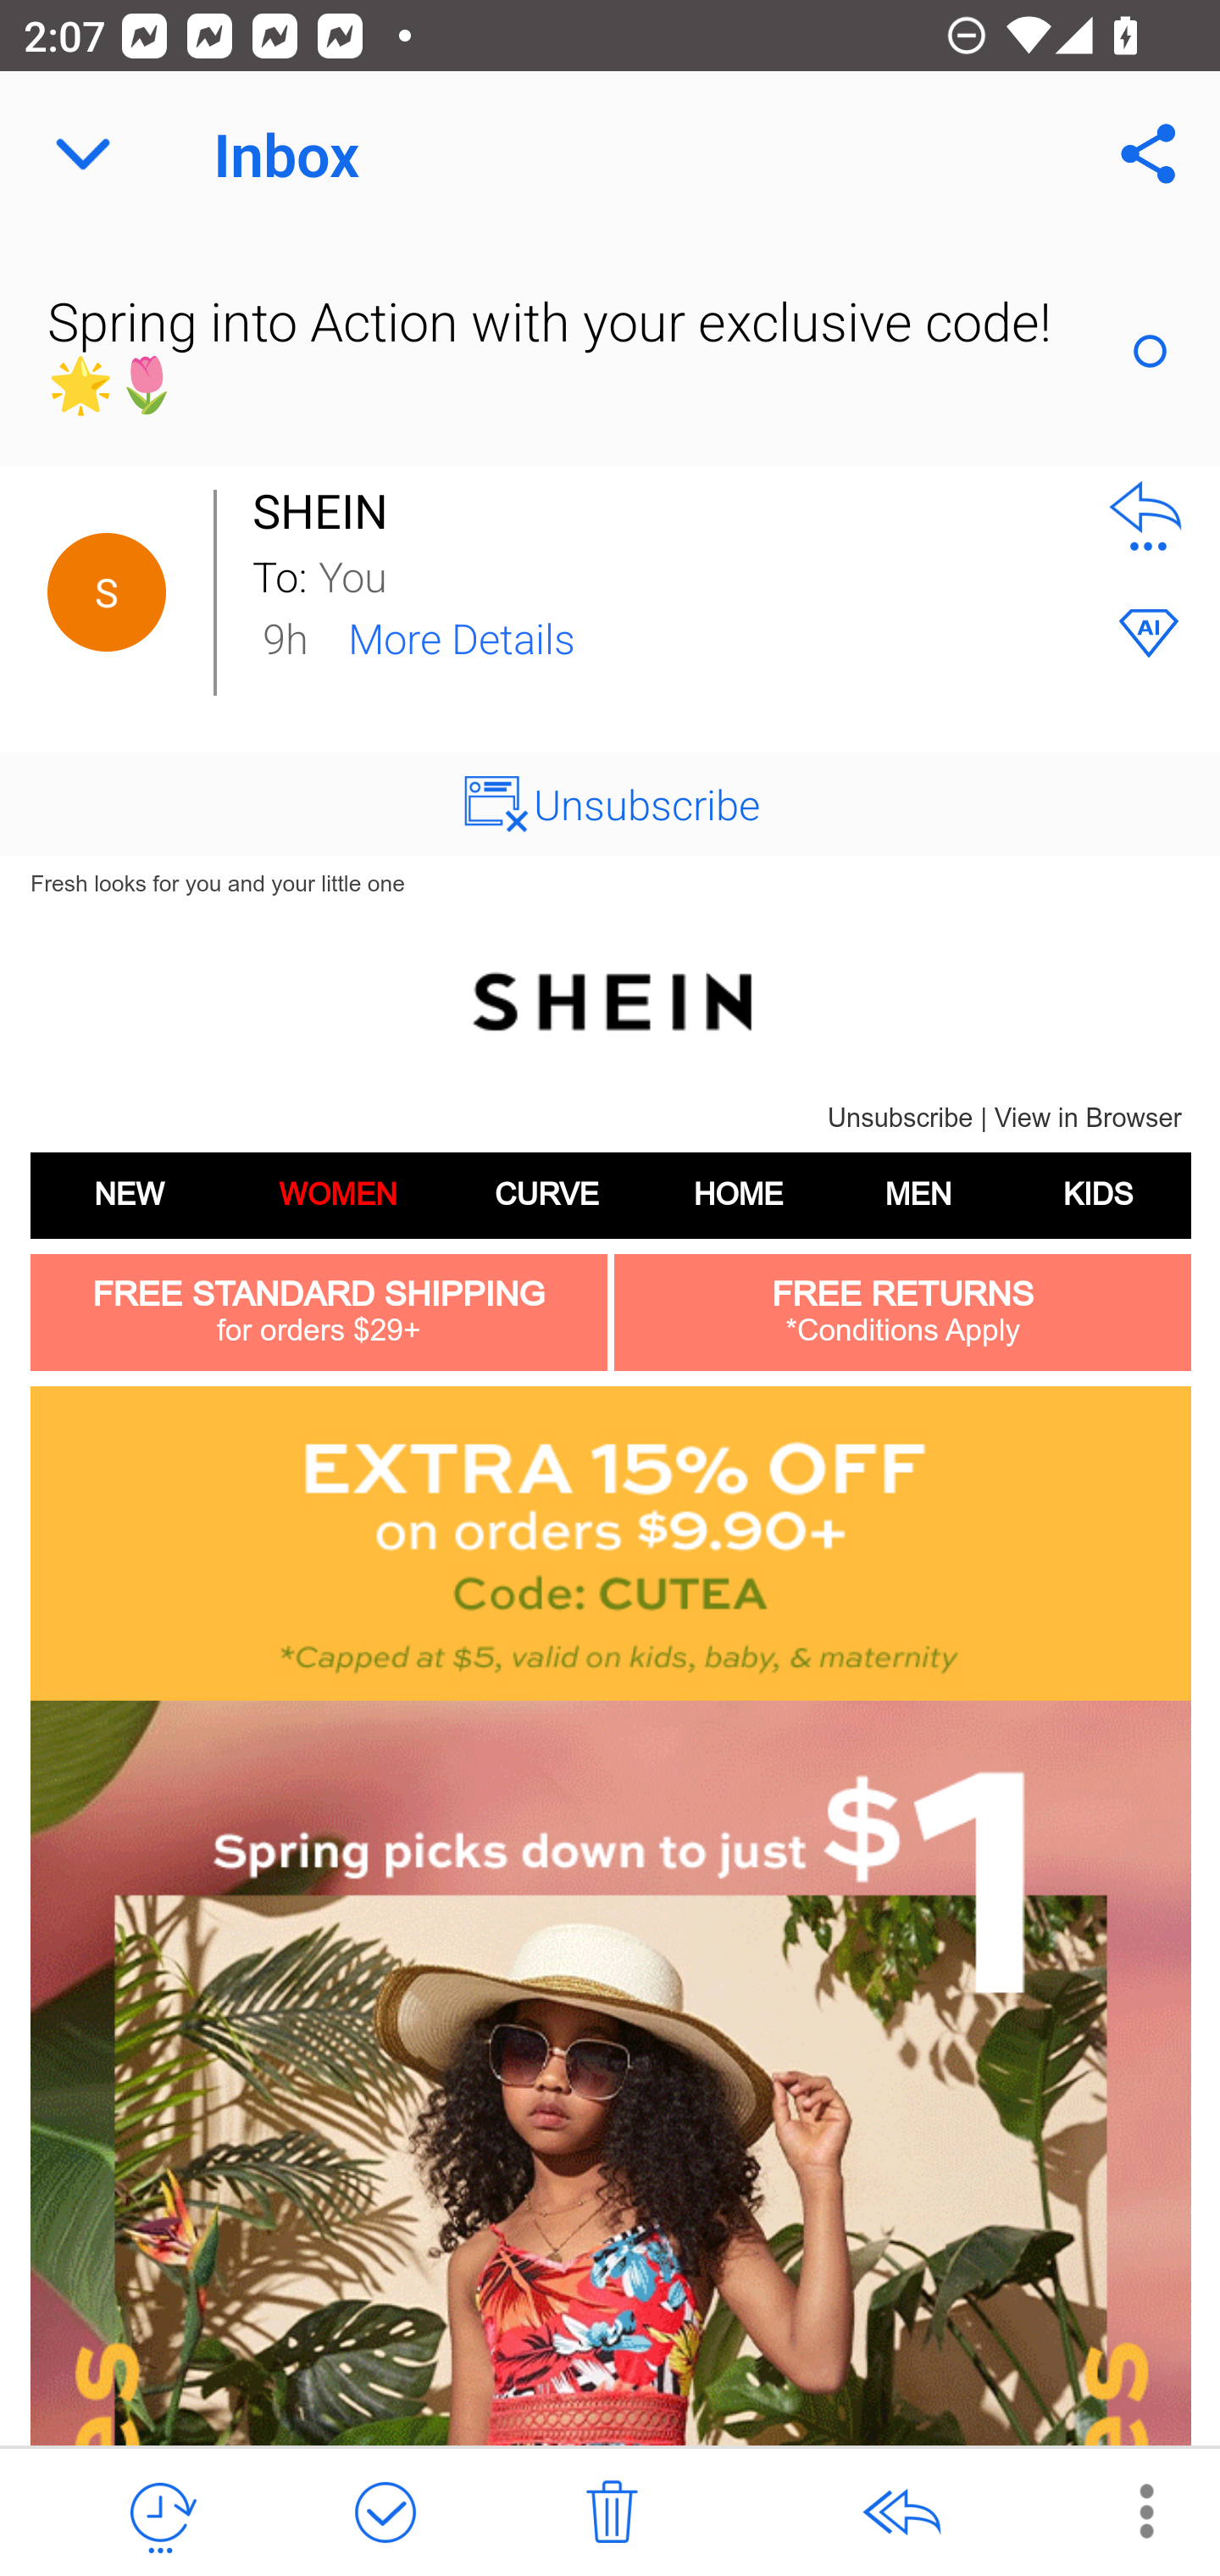 The width and height of the screenshot is (1220, 2576). I want to click on MEN, so click(918, 1195).